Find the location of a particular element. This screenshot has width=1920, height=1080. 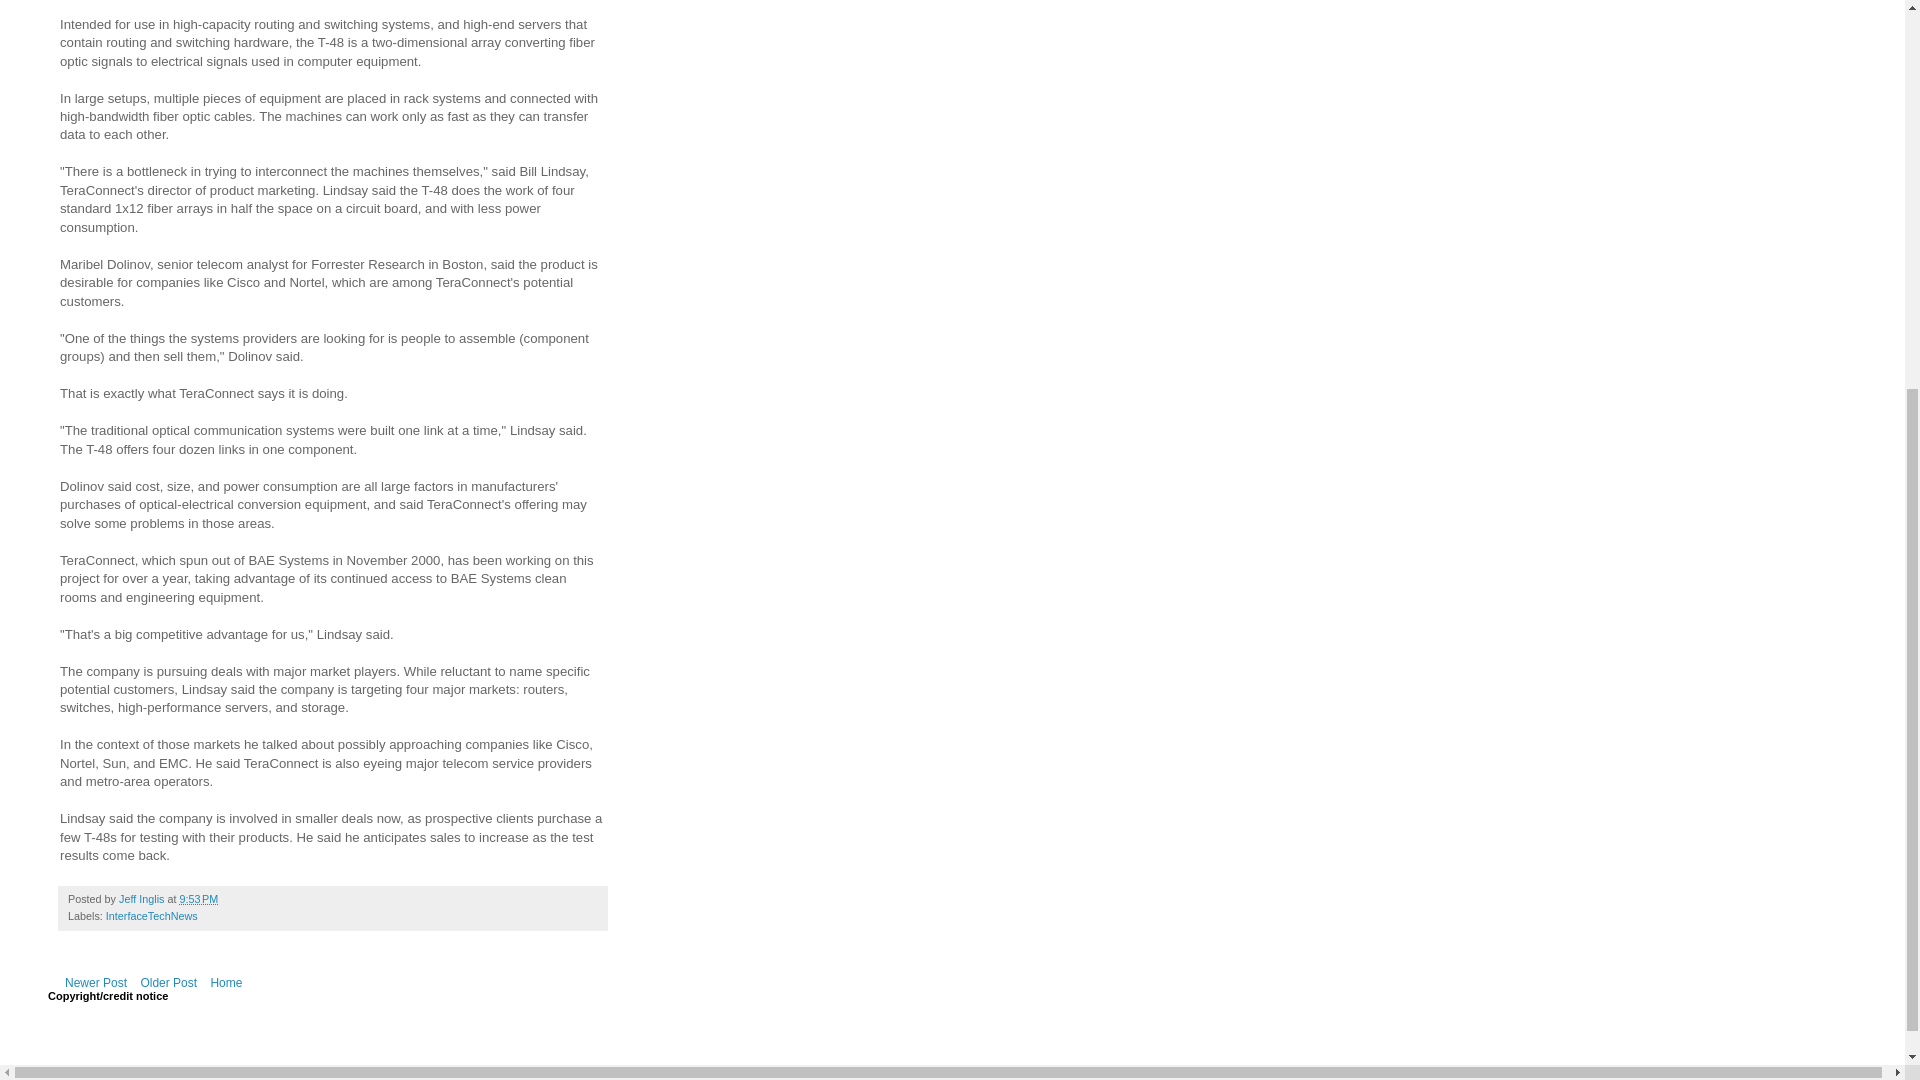

Newer Post is located at coordinates (96, 982).